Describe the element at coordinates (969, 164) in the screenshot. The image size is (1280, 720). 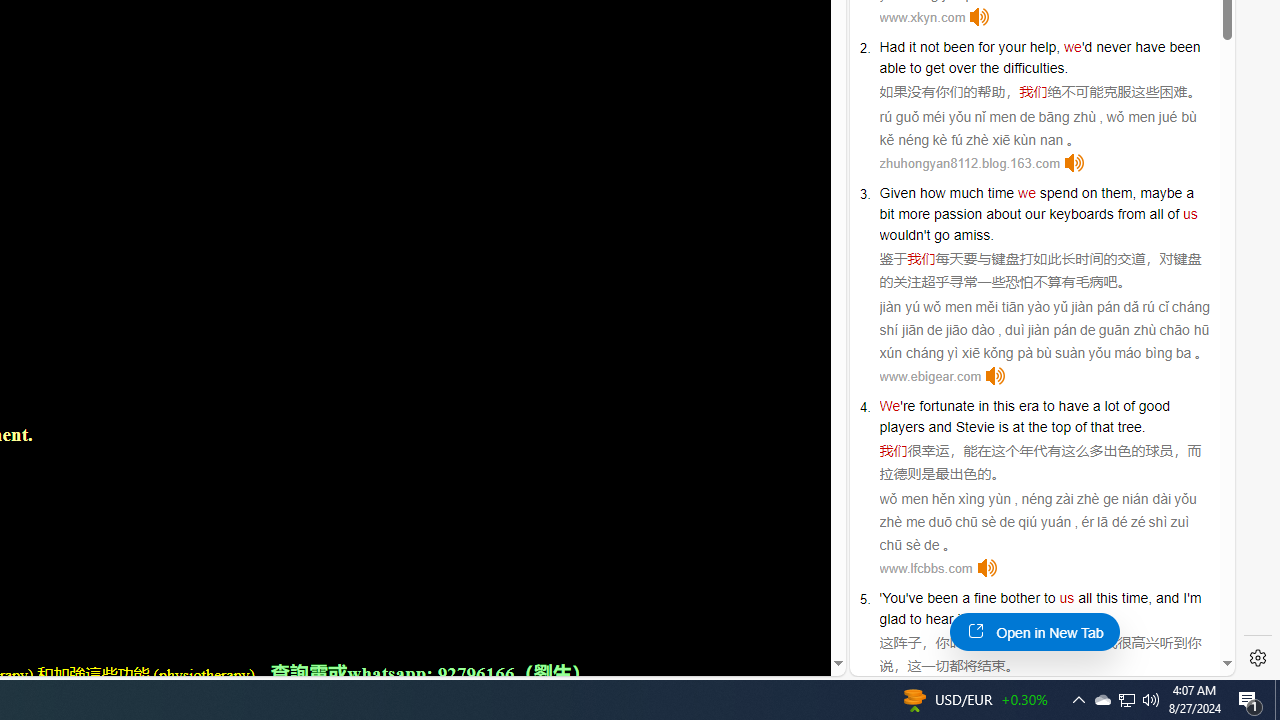
I see `zhuhongyan8112.blog.163.com` at that location.